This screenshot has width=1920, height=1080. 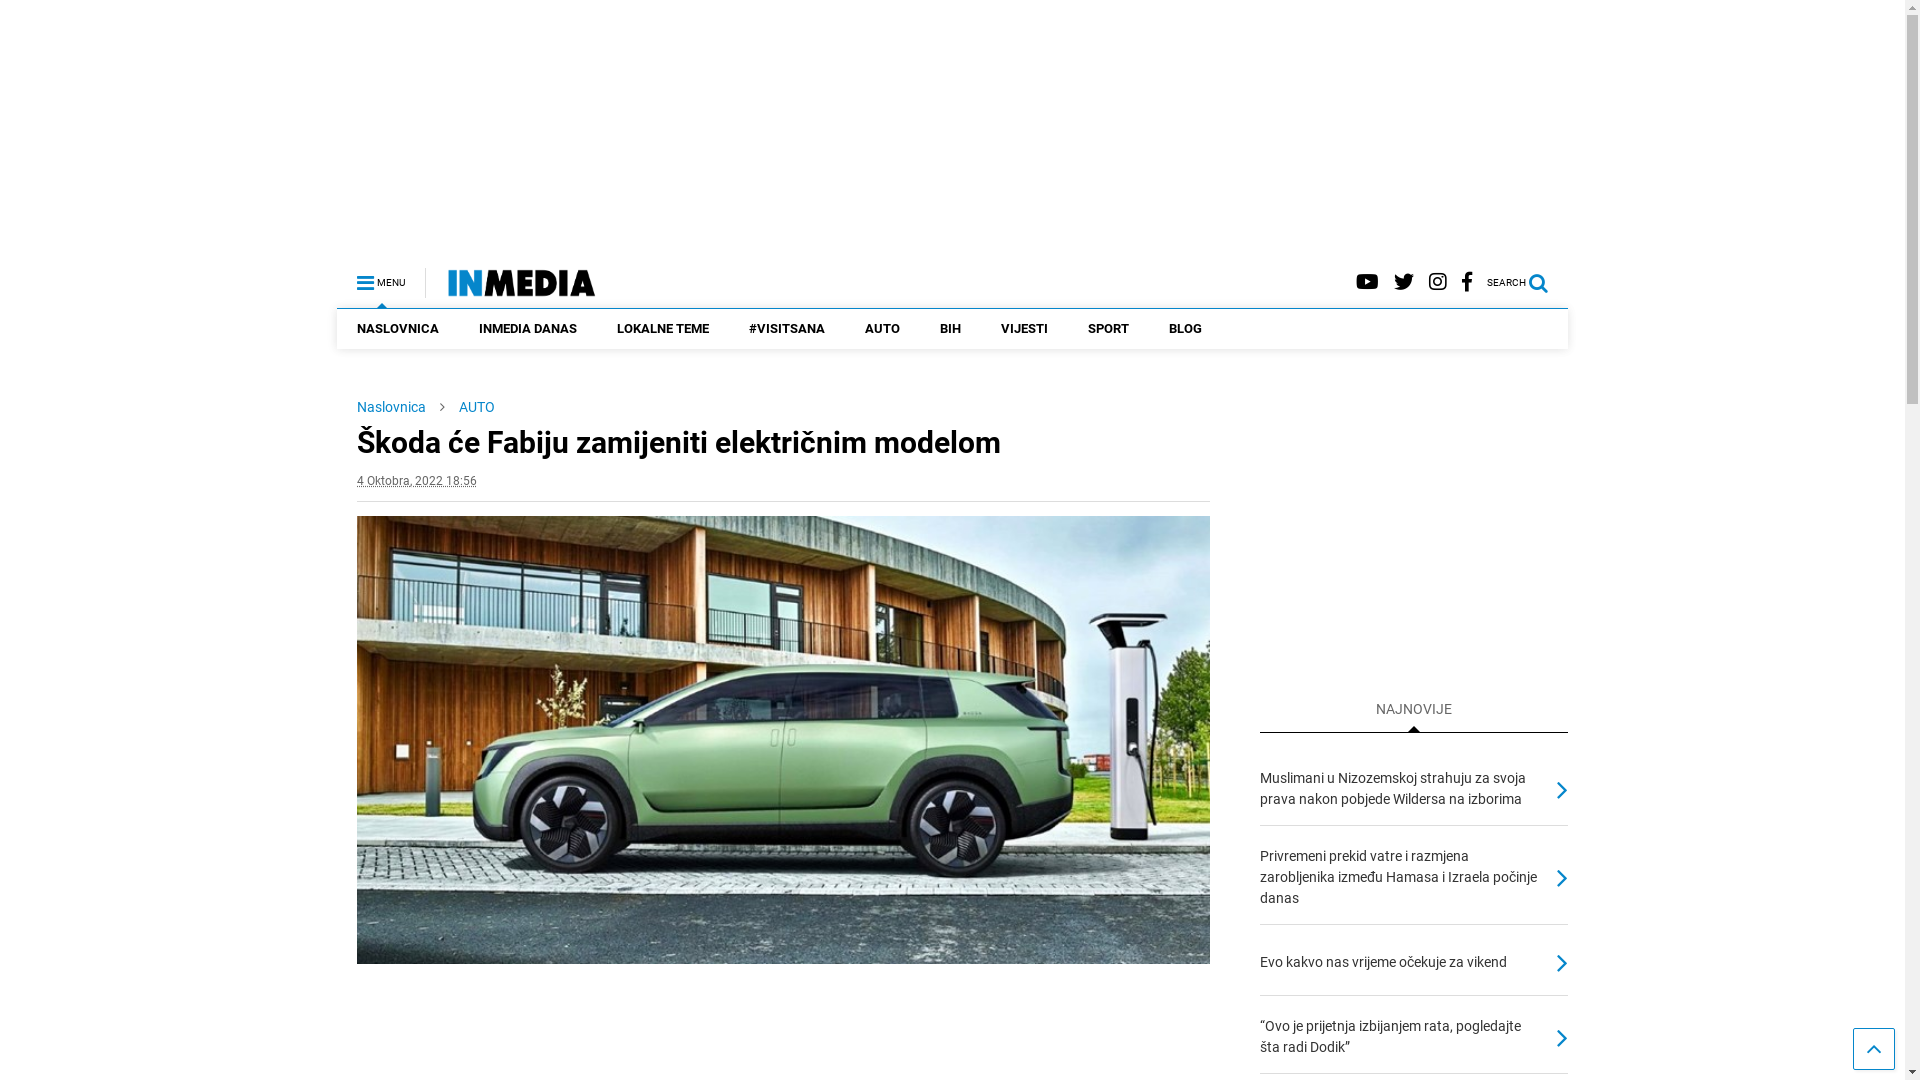 I want to click on Advertisement, so click(x=1428, y=519).